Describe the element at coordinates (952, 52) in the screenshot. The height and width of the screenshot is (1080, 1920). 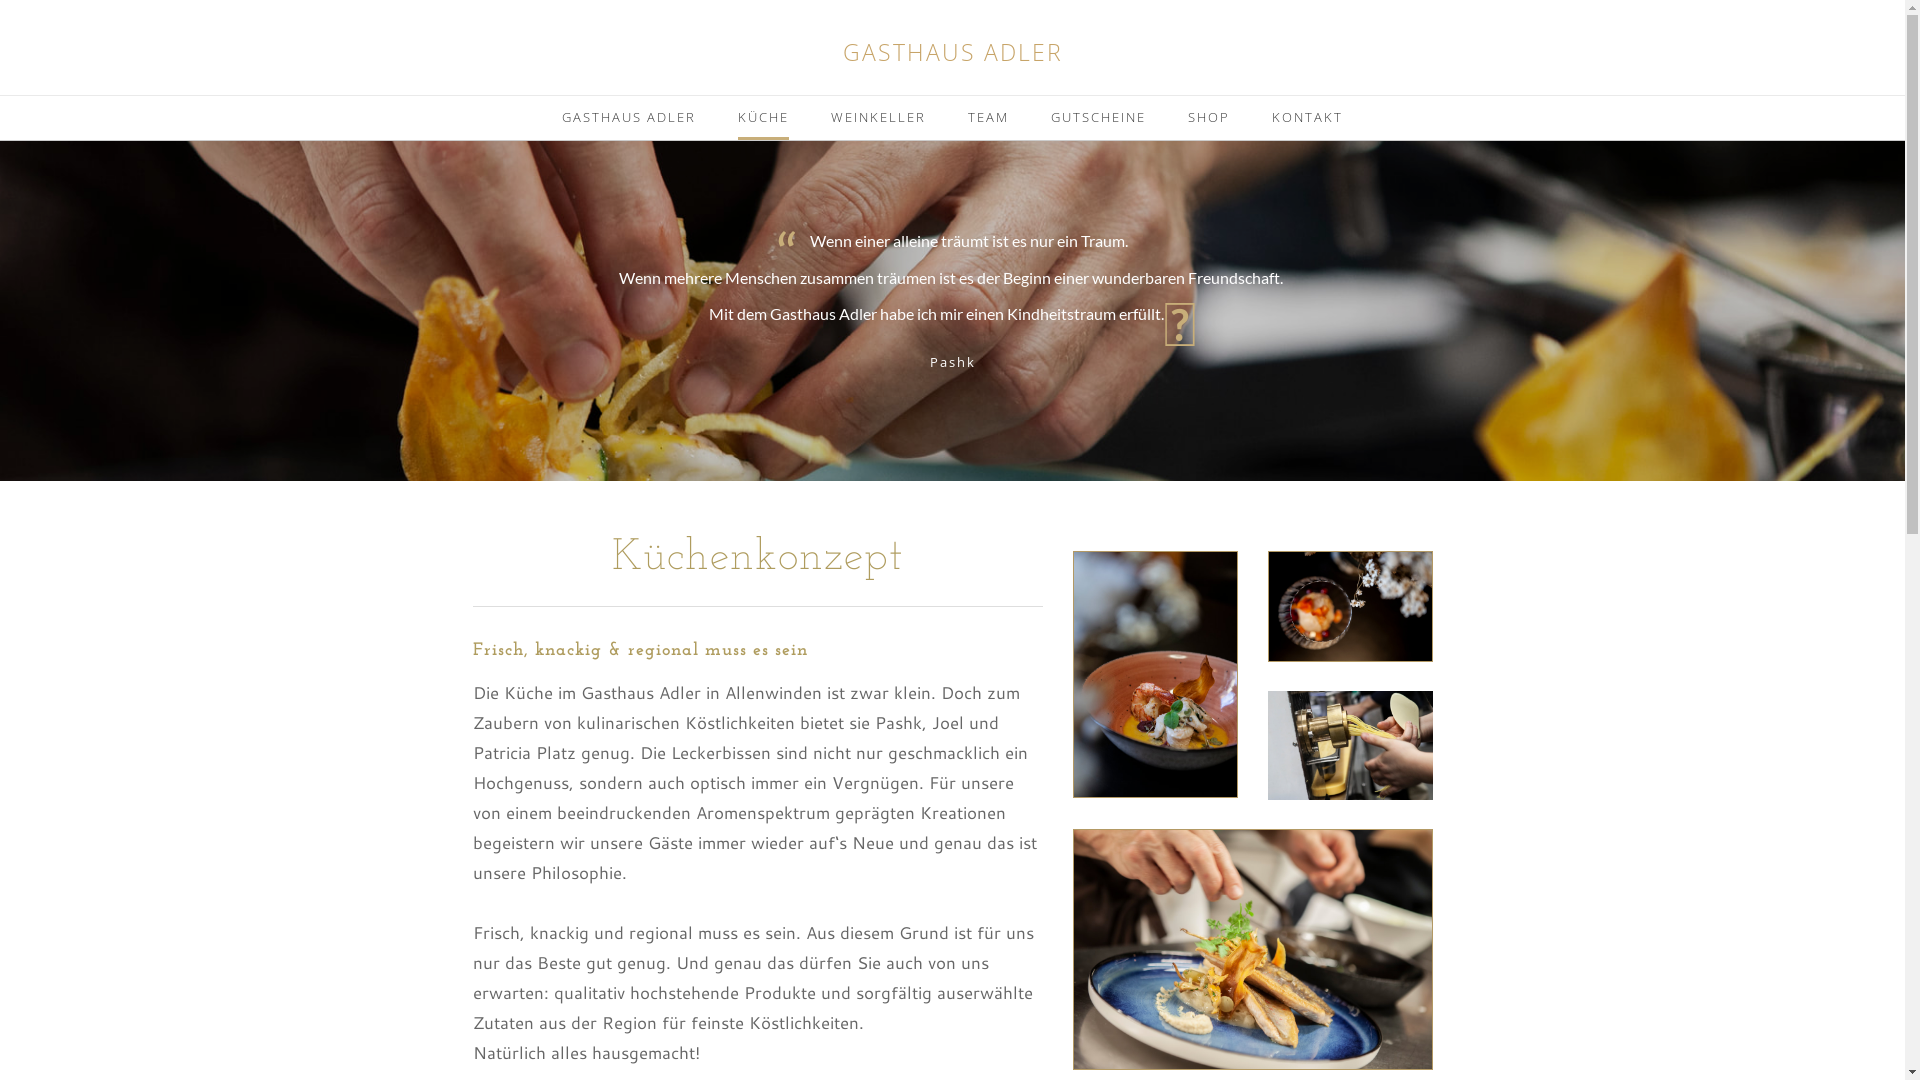
I see `GASTHAUS ADLER` at that location.